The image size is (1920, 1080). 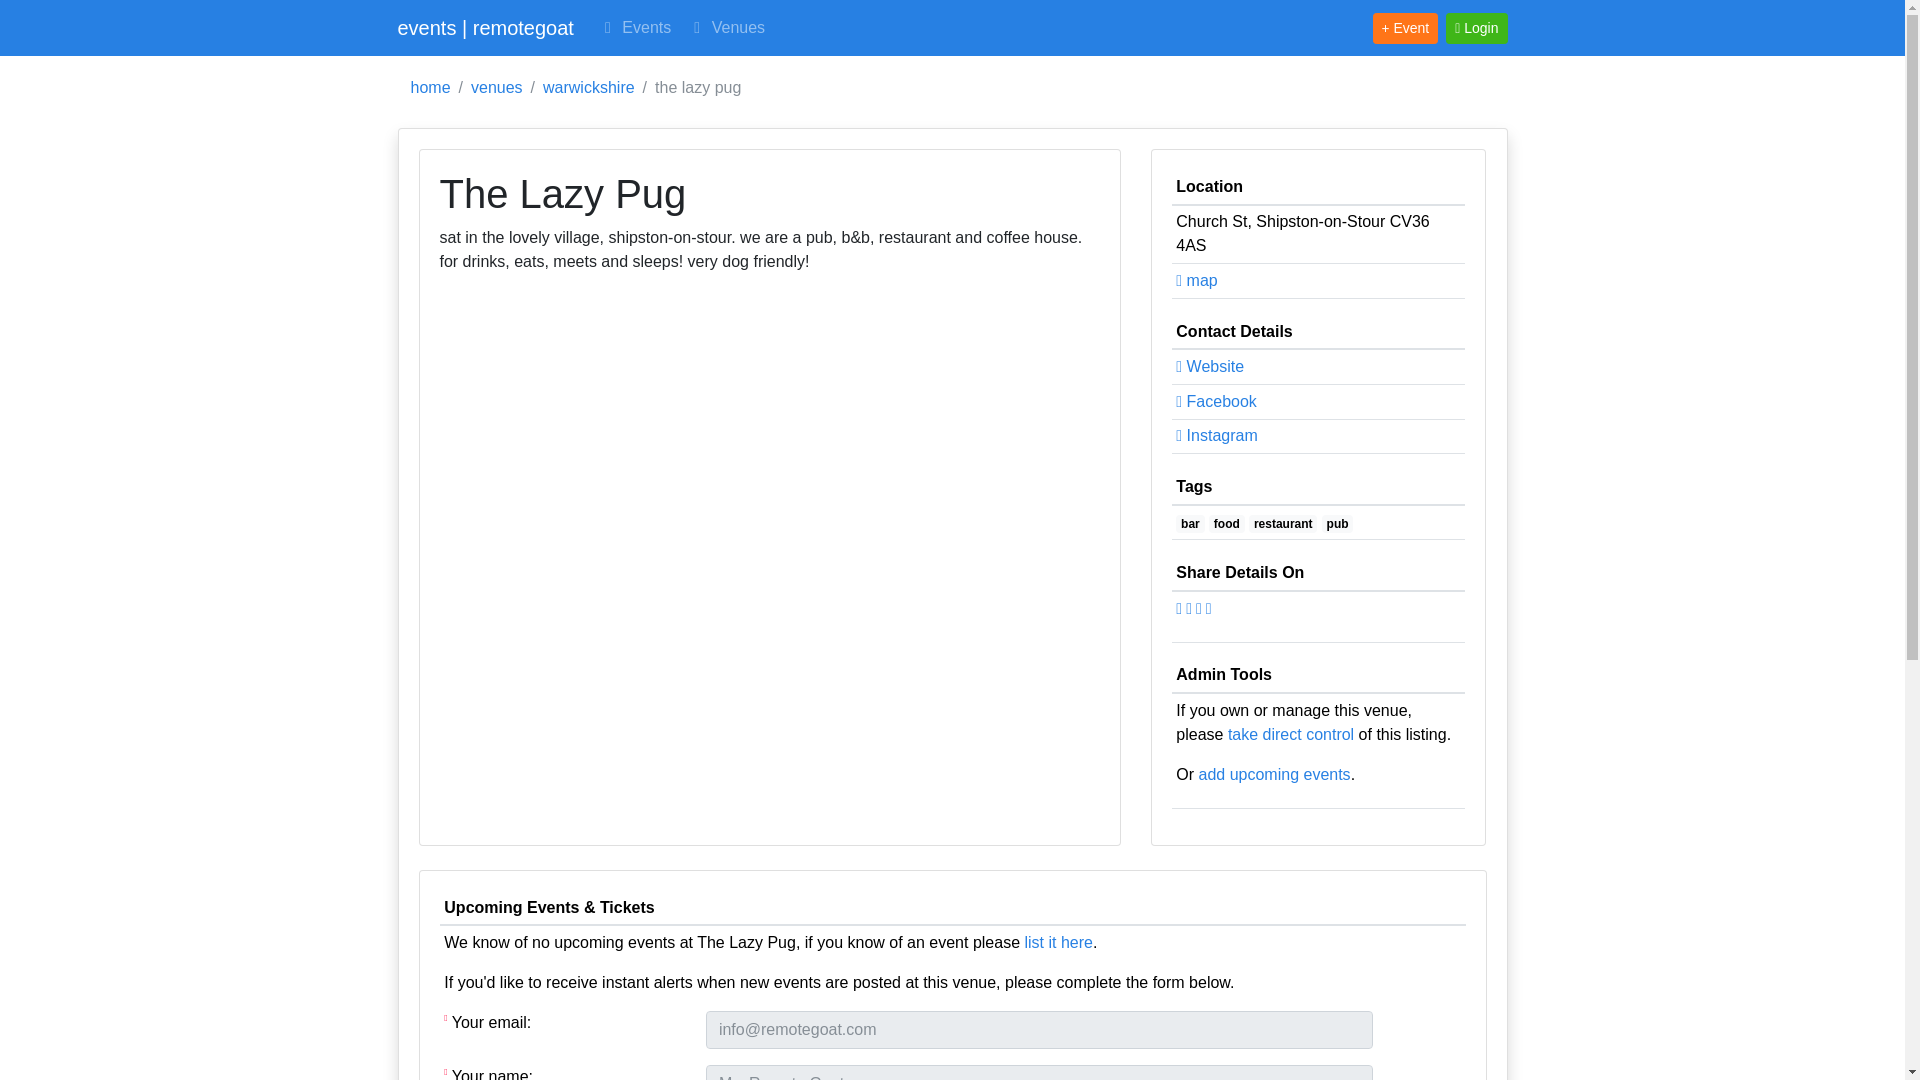 I want to click on list new event, so click(x=1058, y=942).